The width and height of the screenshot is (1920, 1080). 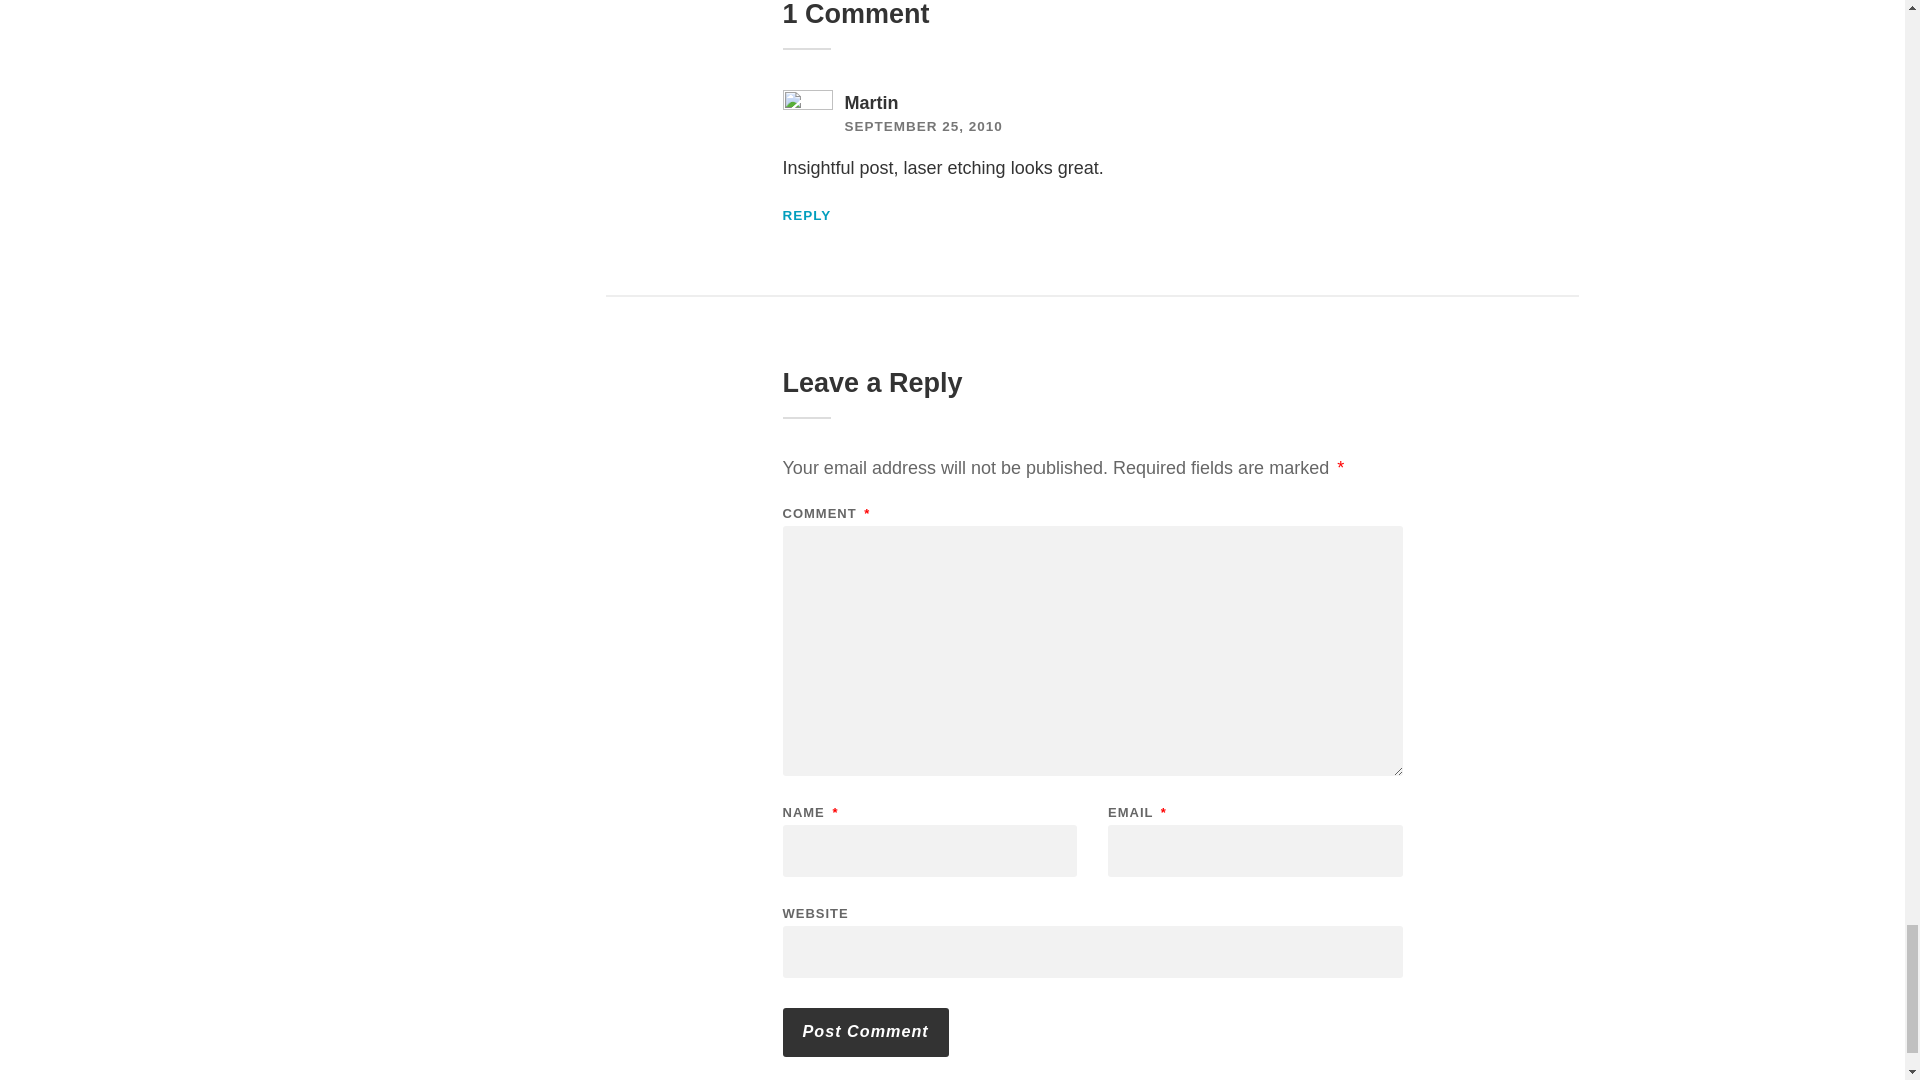 I want to click on Post Comment, so click(x=864, y=1032).